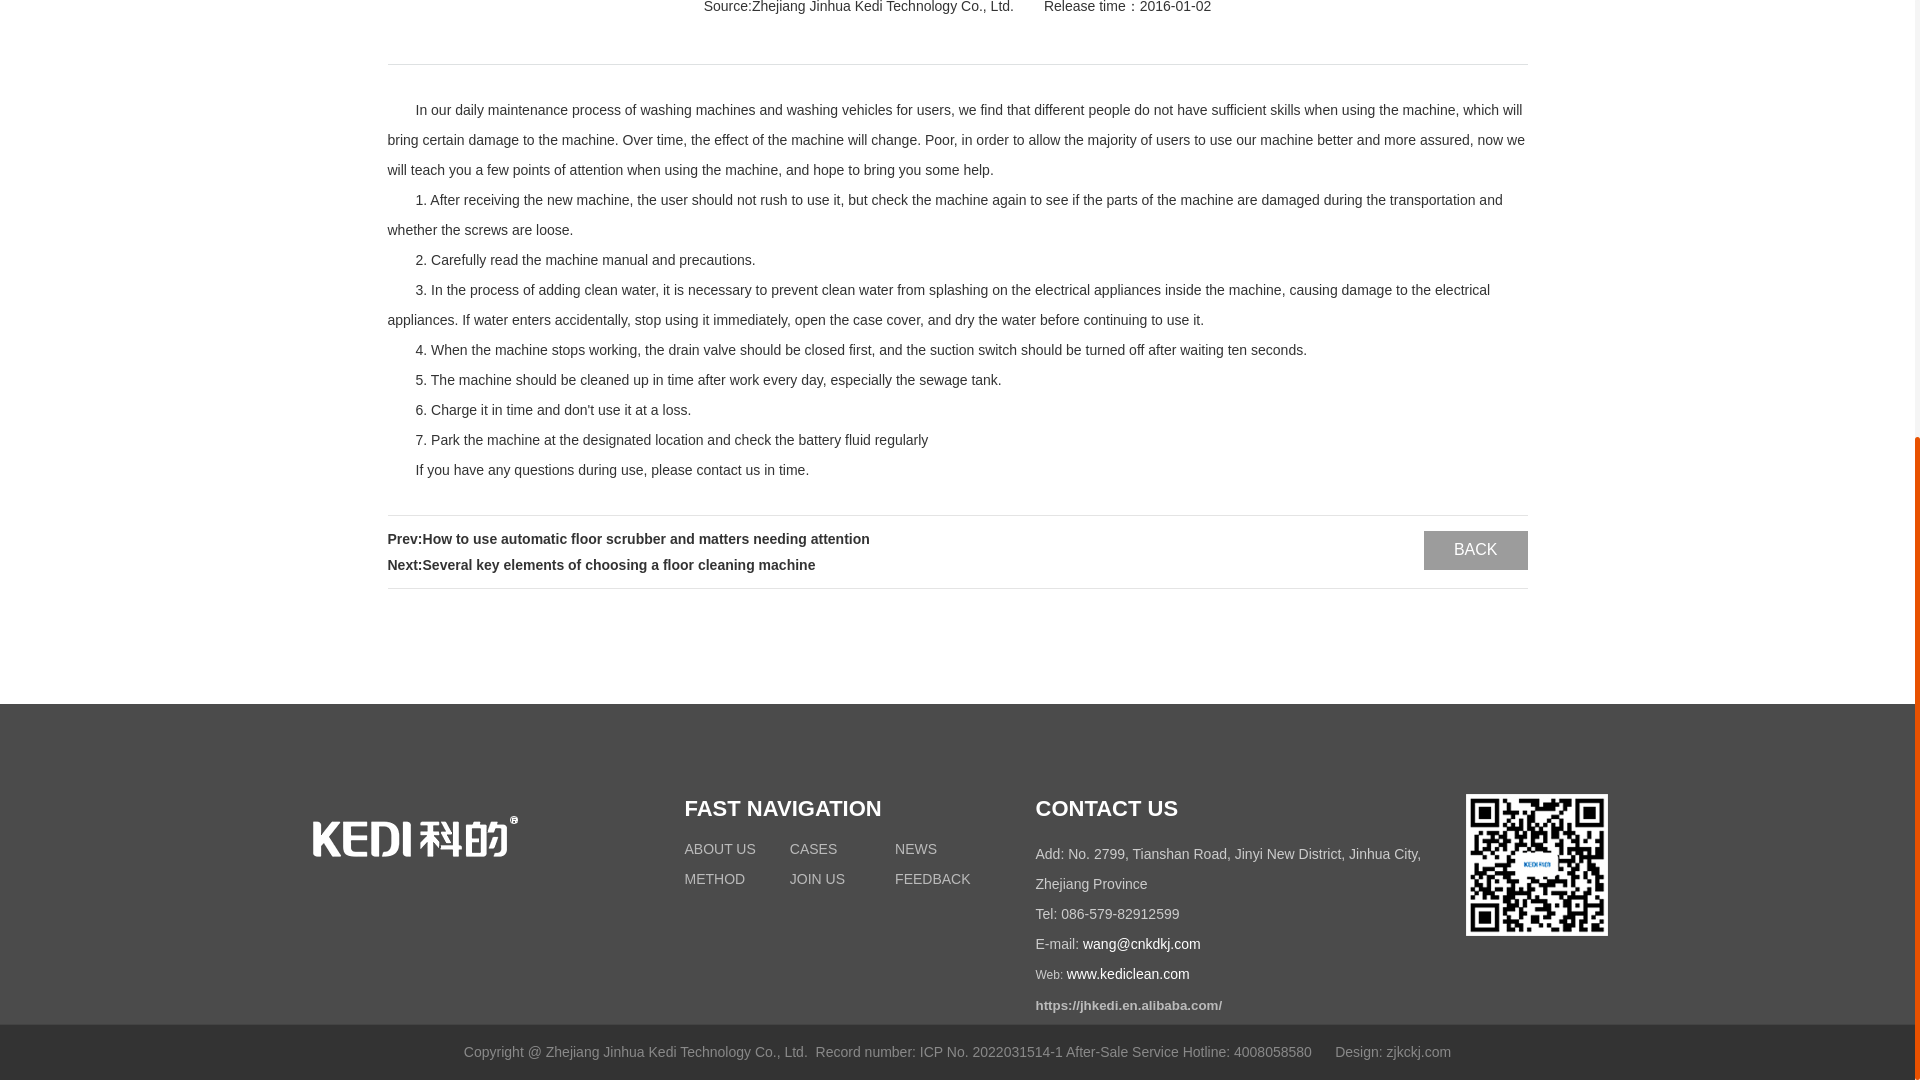  What do you see at coordinates (718, 849) in the screenshot?
I see `ABOUT US` at bounding box center [718, 849].